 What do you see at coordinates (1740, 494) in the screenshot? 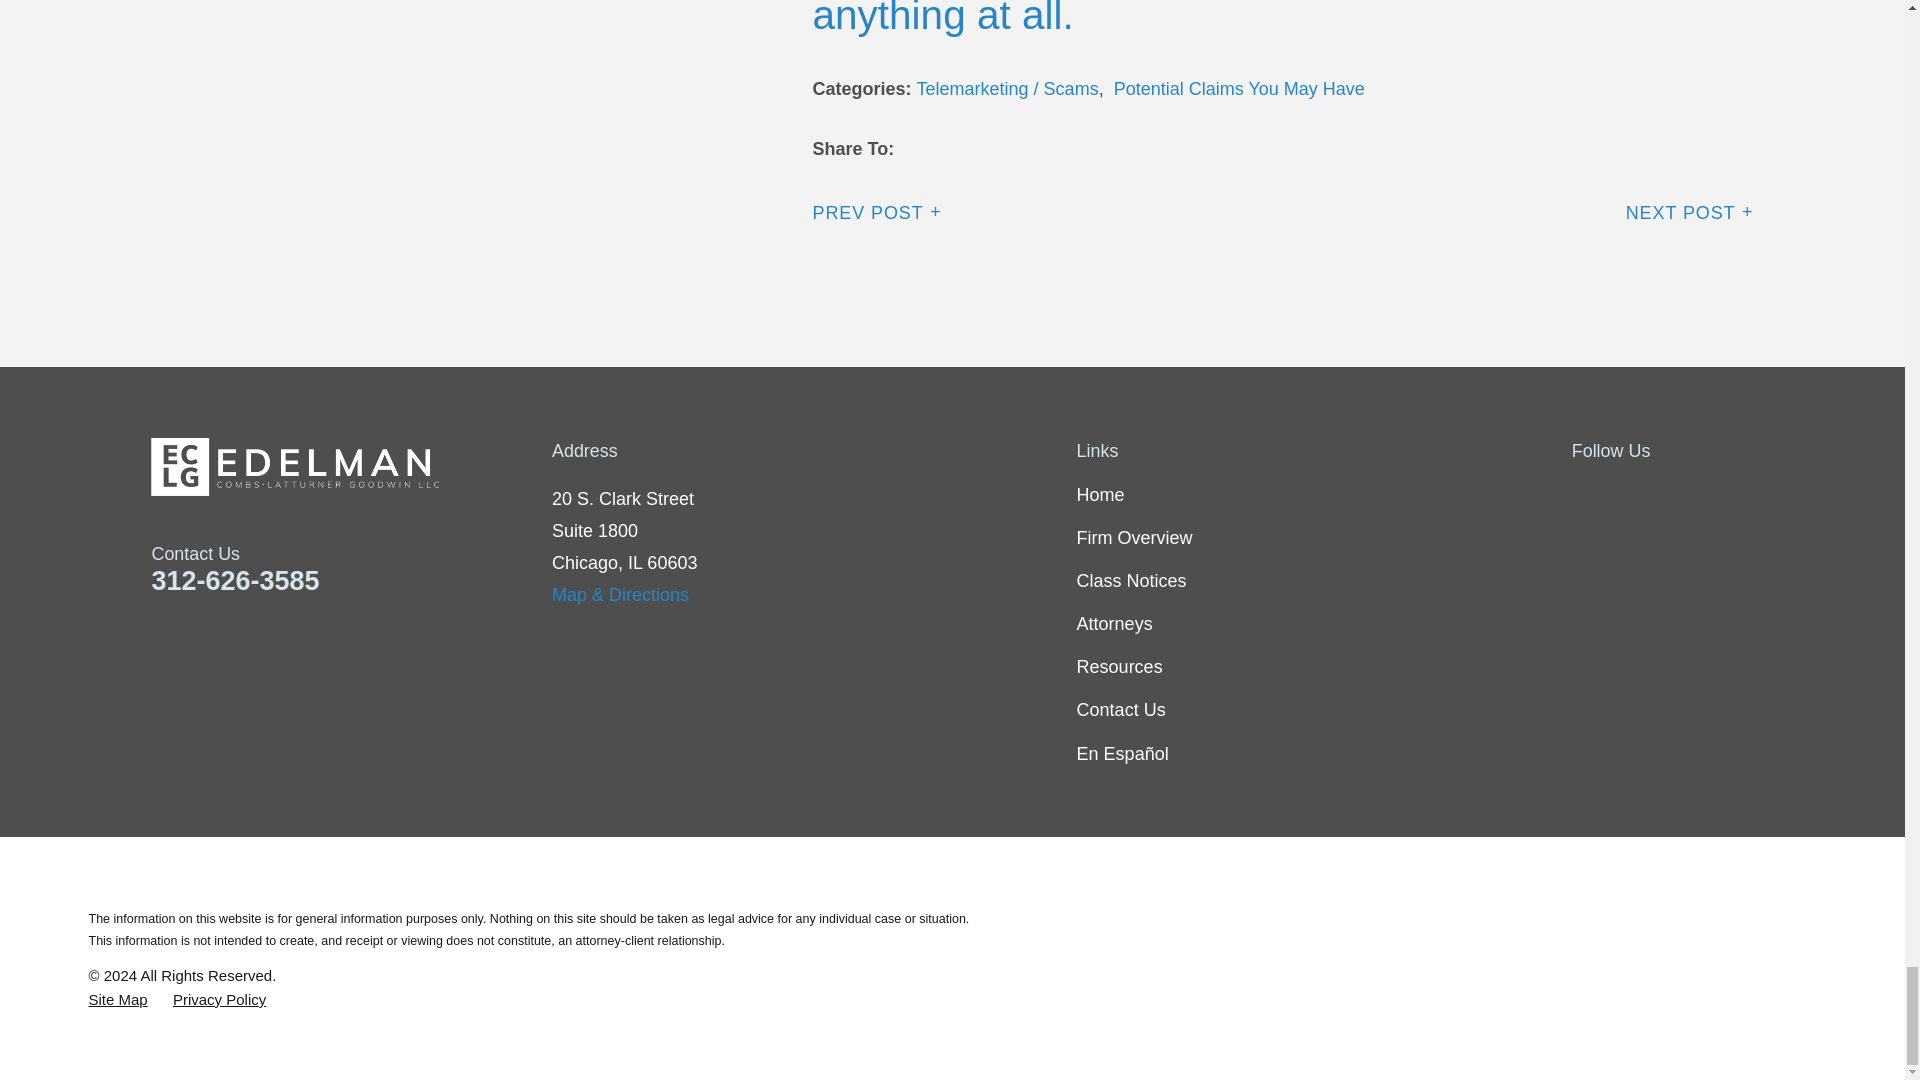
I see `Google Business Profile` at bounding box center [1740, 494].